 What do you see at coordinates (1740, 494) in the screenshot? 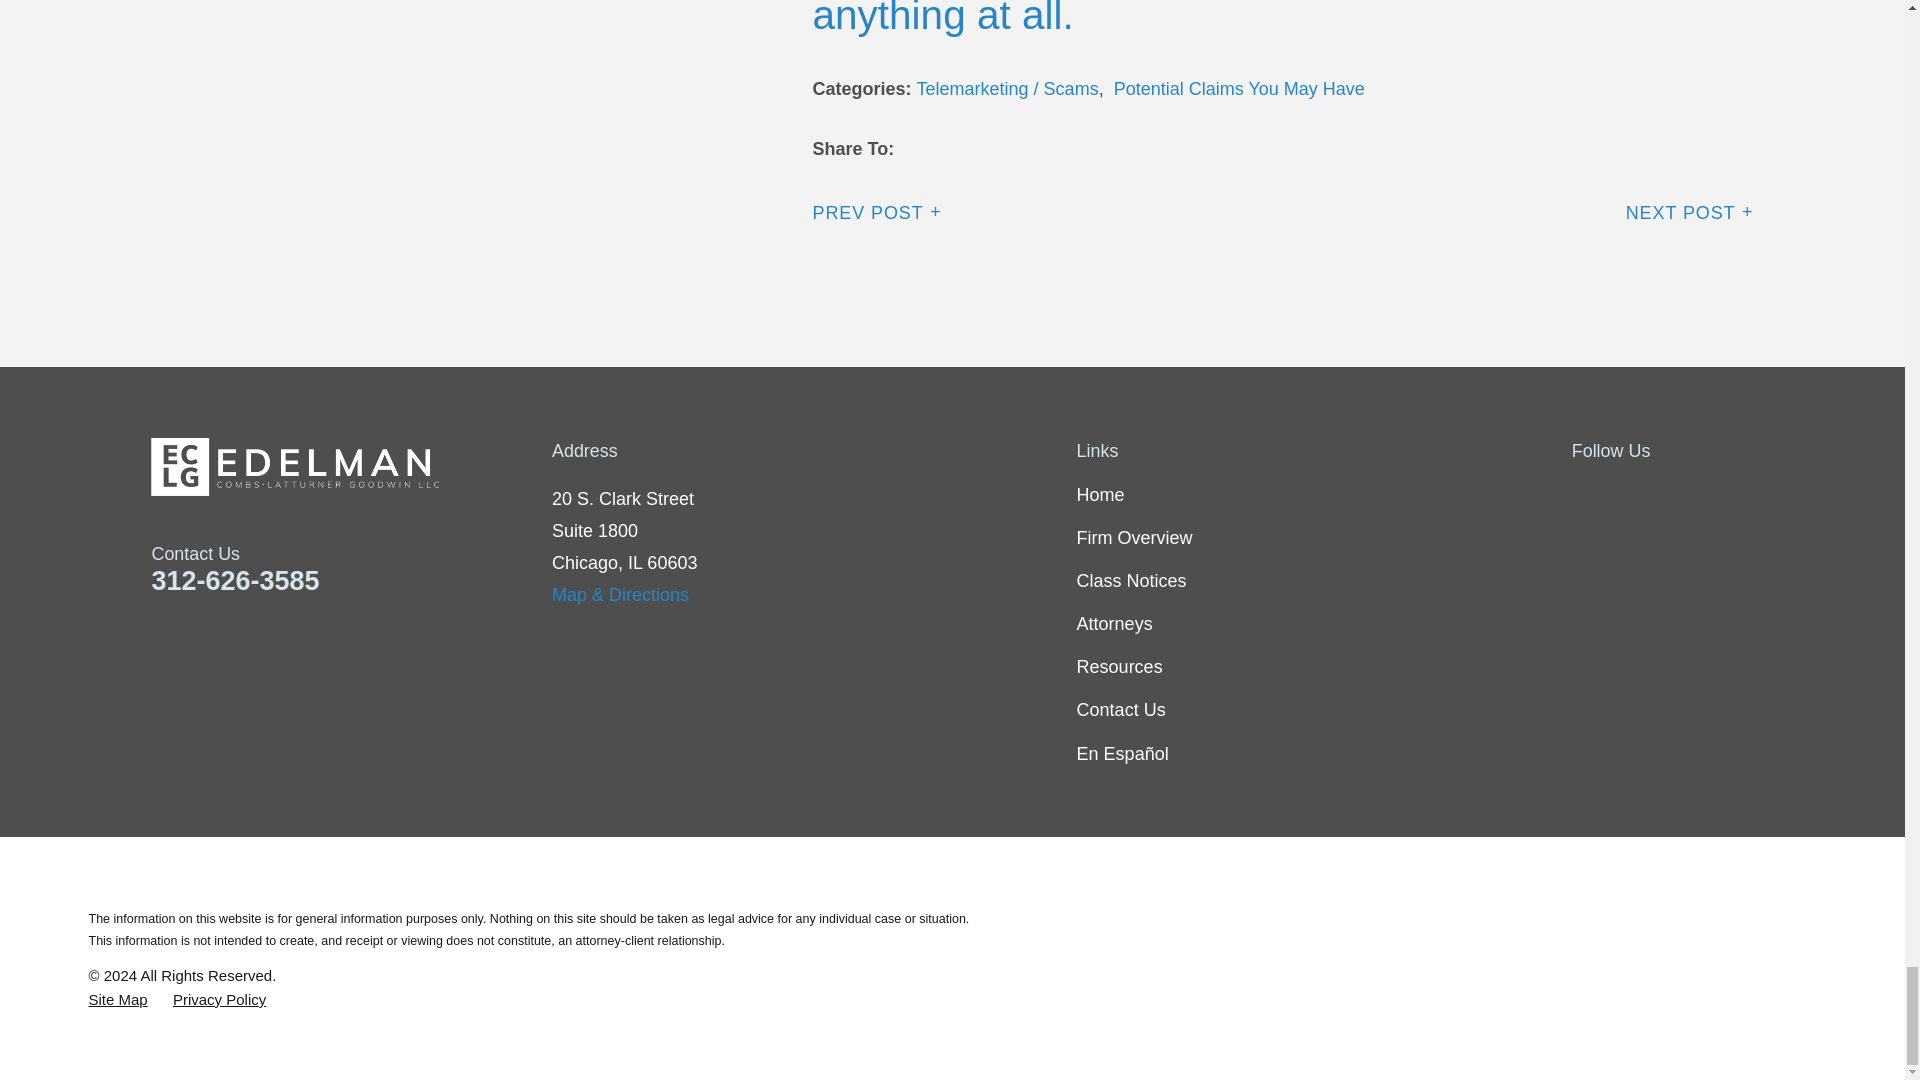
I see `Google Business Profile` at bounding box center [1740, 494].